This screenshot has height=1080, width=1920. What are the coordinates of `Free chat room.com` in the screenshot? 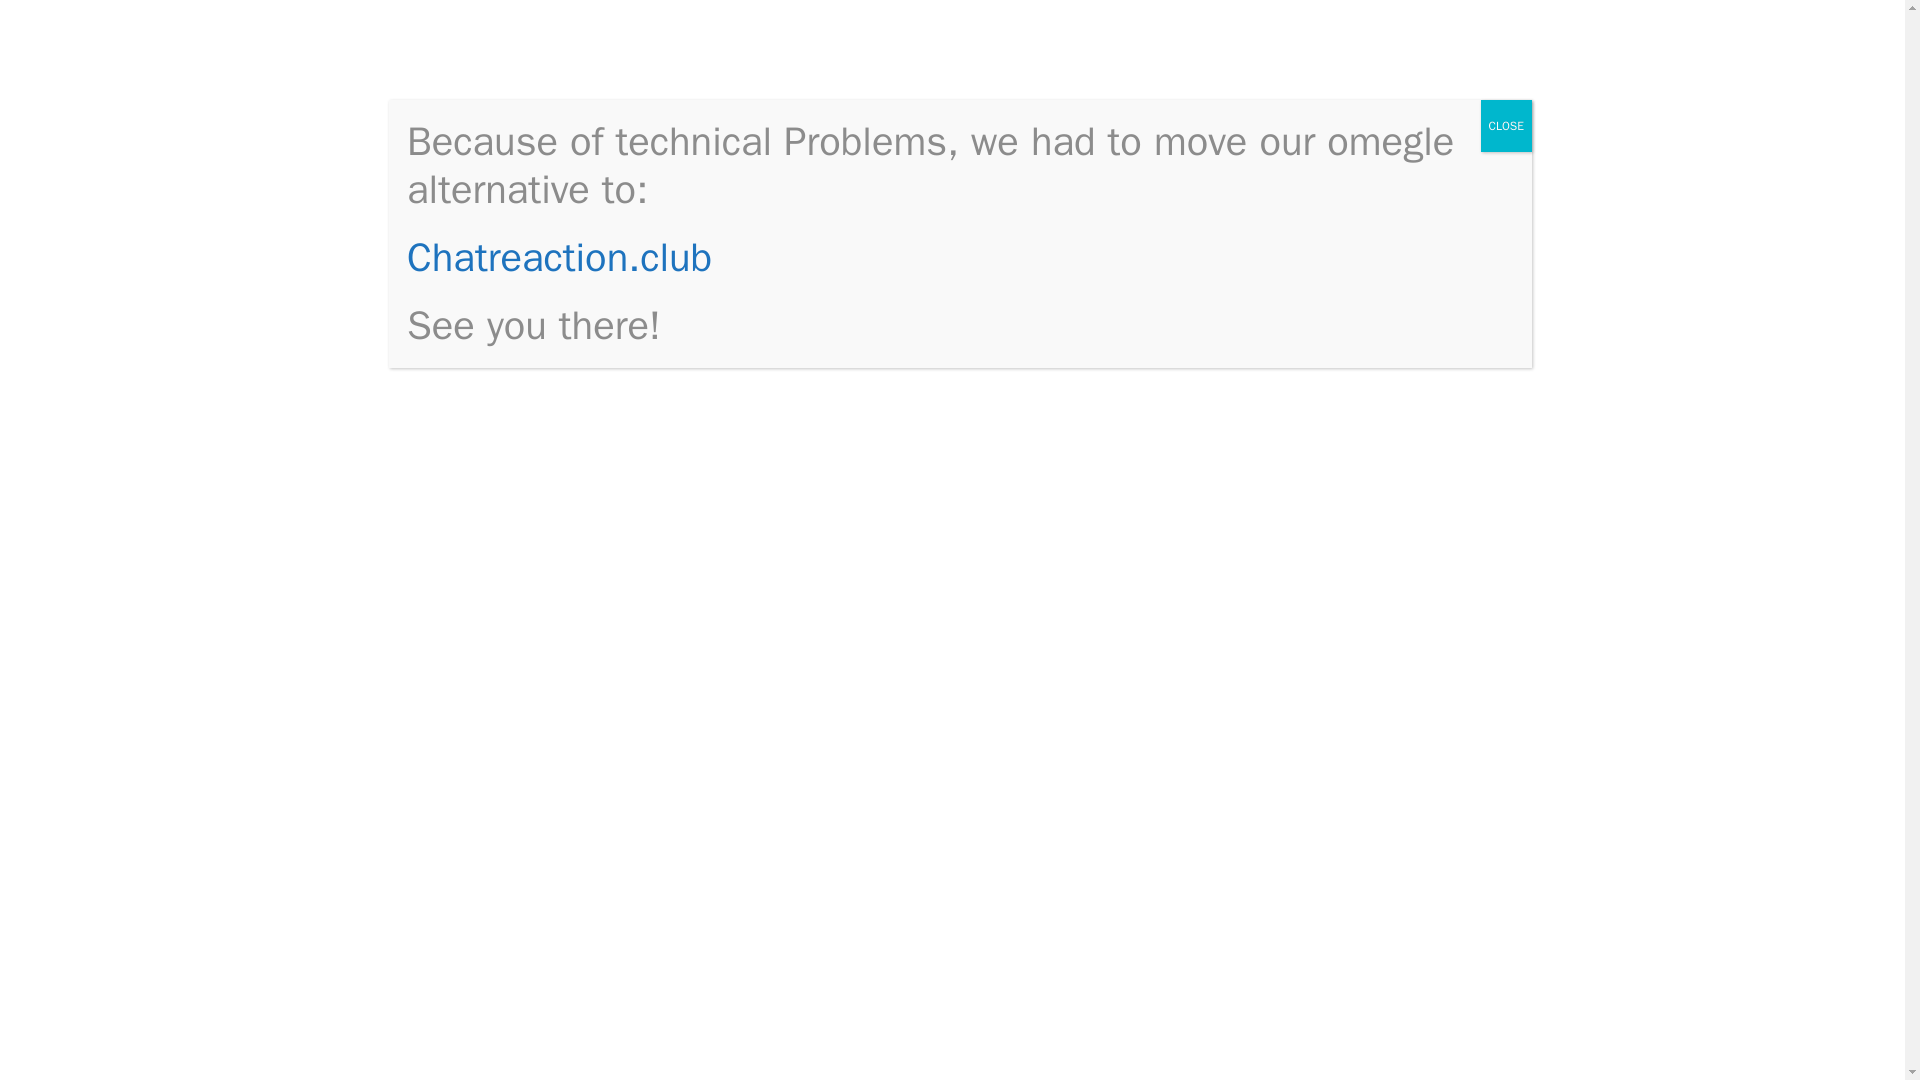 It's located at (1342, 380).